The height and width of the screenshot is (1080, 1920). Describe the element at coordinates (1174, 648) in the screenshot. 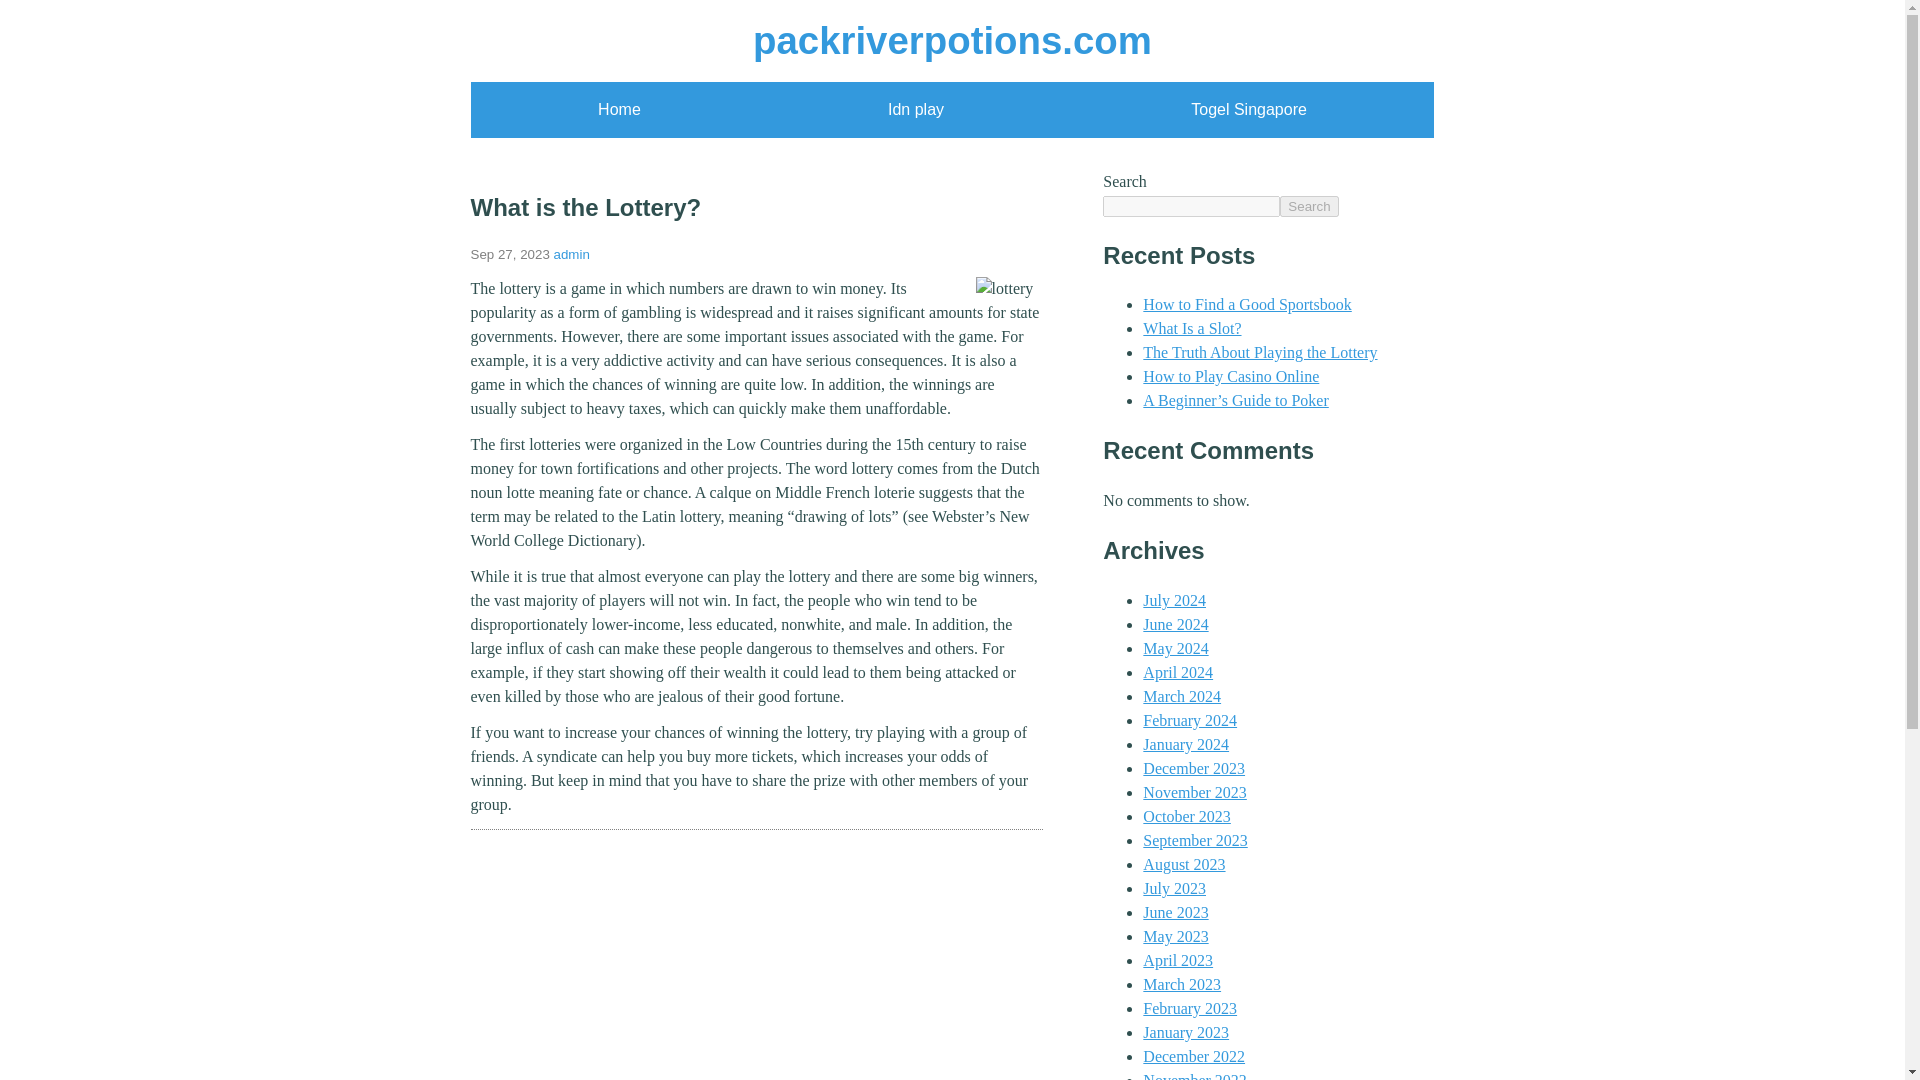

I see `May 2024` at that location.